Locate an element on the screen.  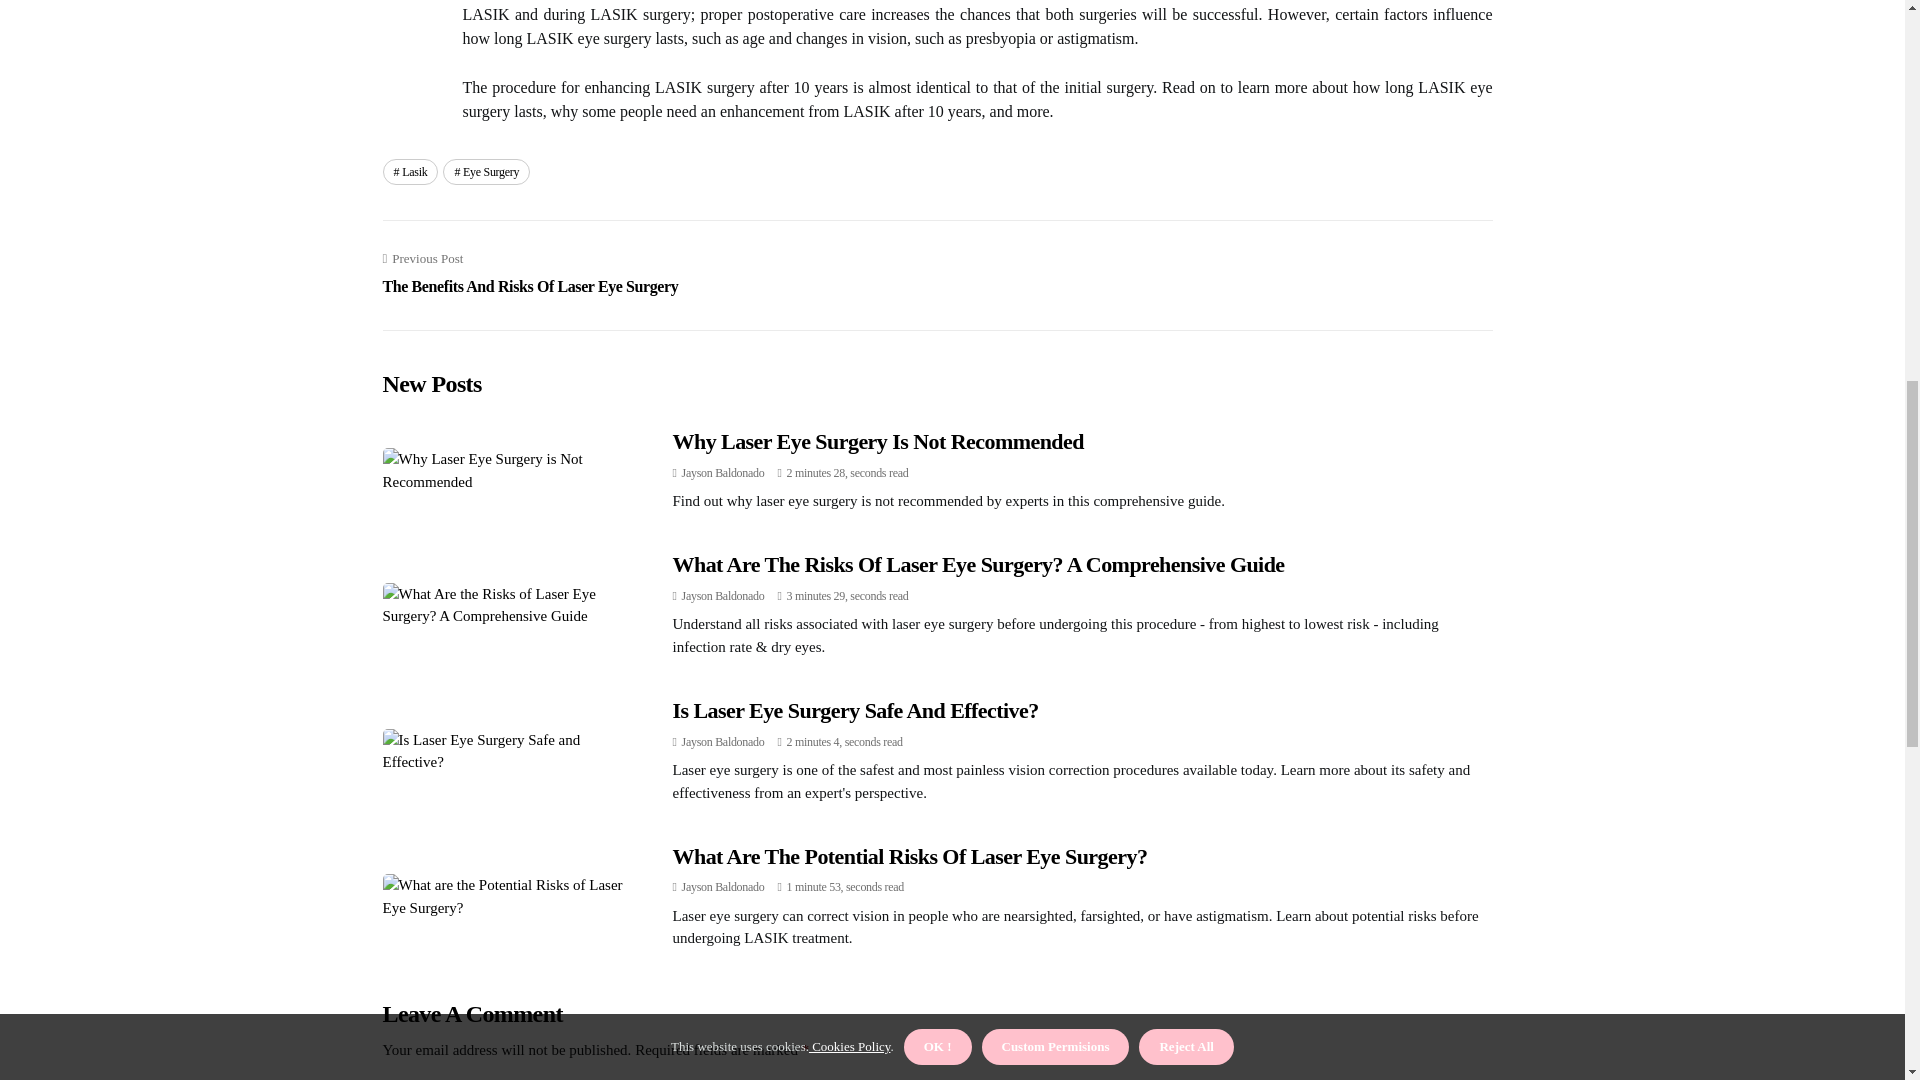
Jayson Baldonado is located at coordinates (486, 171).